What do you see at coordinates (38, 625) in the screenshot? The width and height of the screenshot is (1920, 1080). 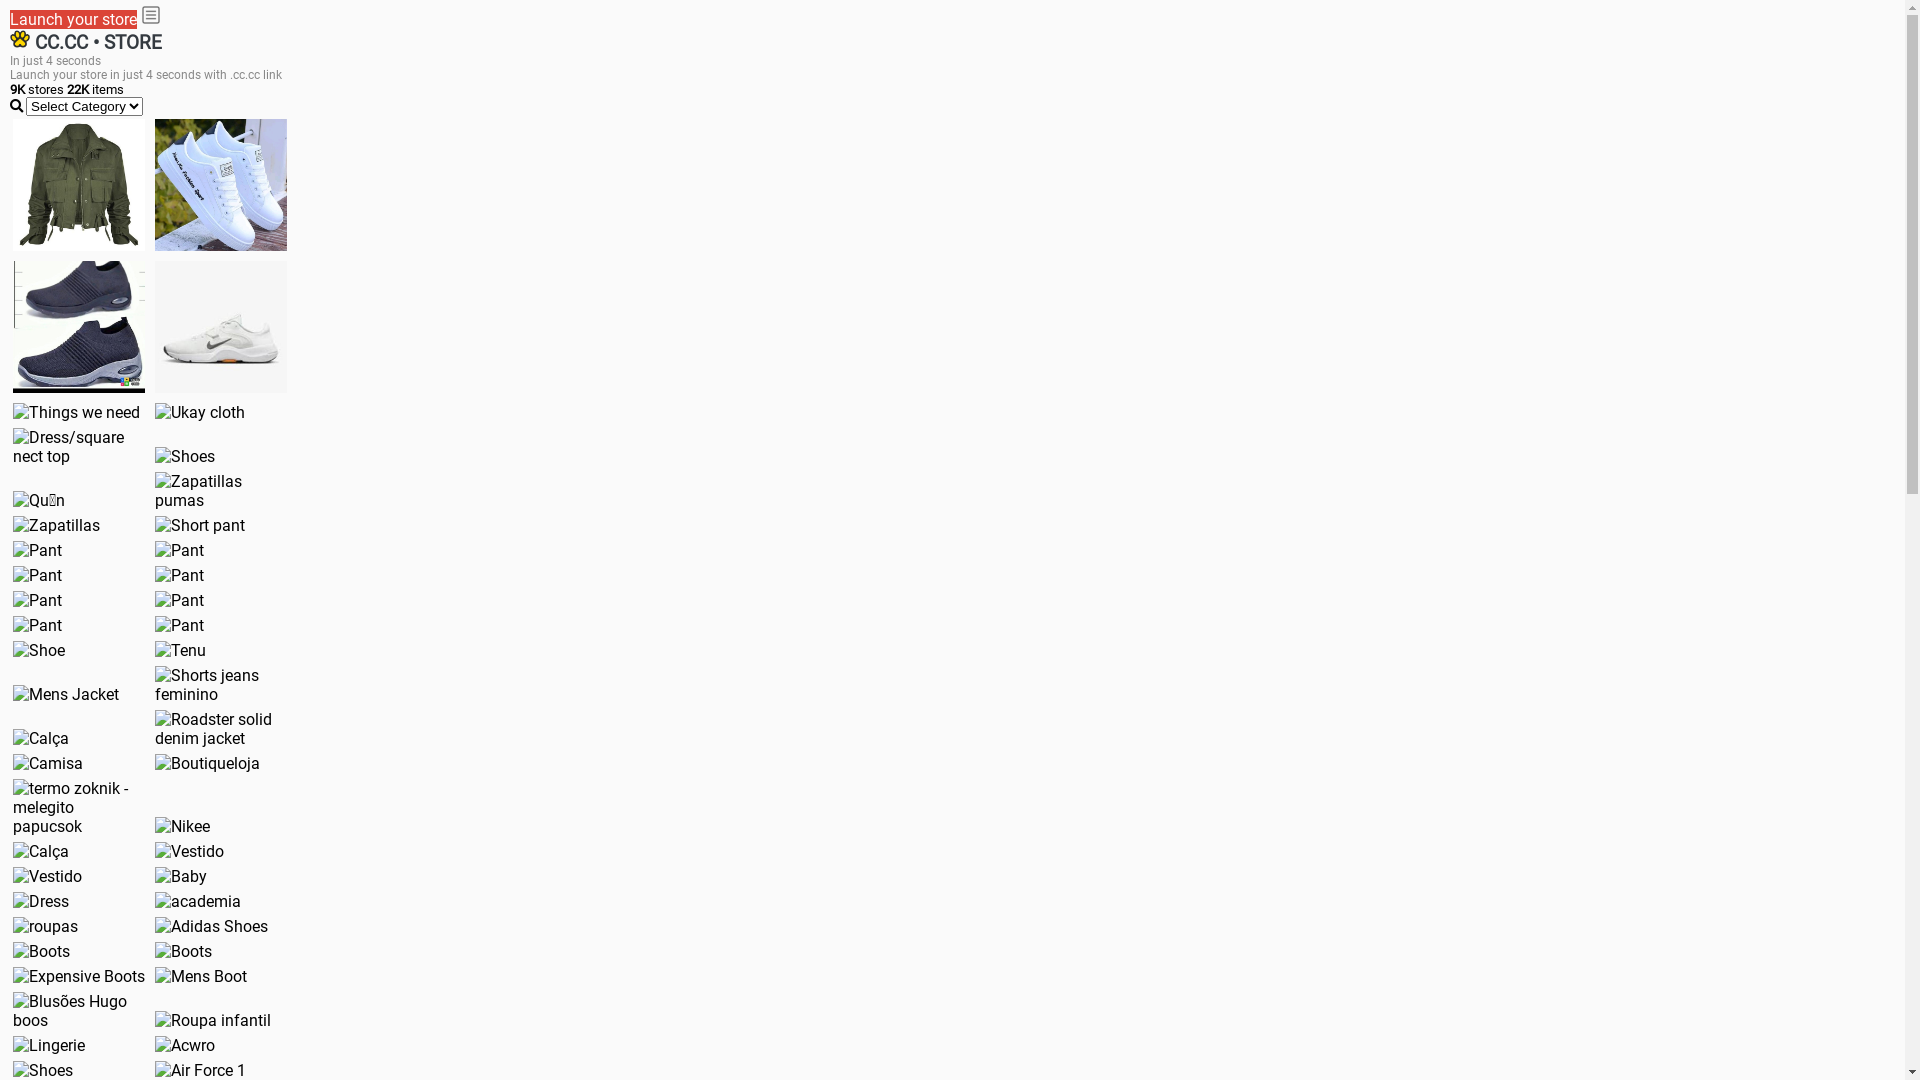 I see `Pant` at bounding box center [38, 625].